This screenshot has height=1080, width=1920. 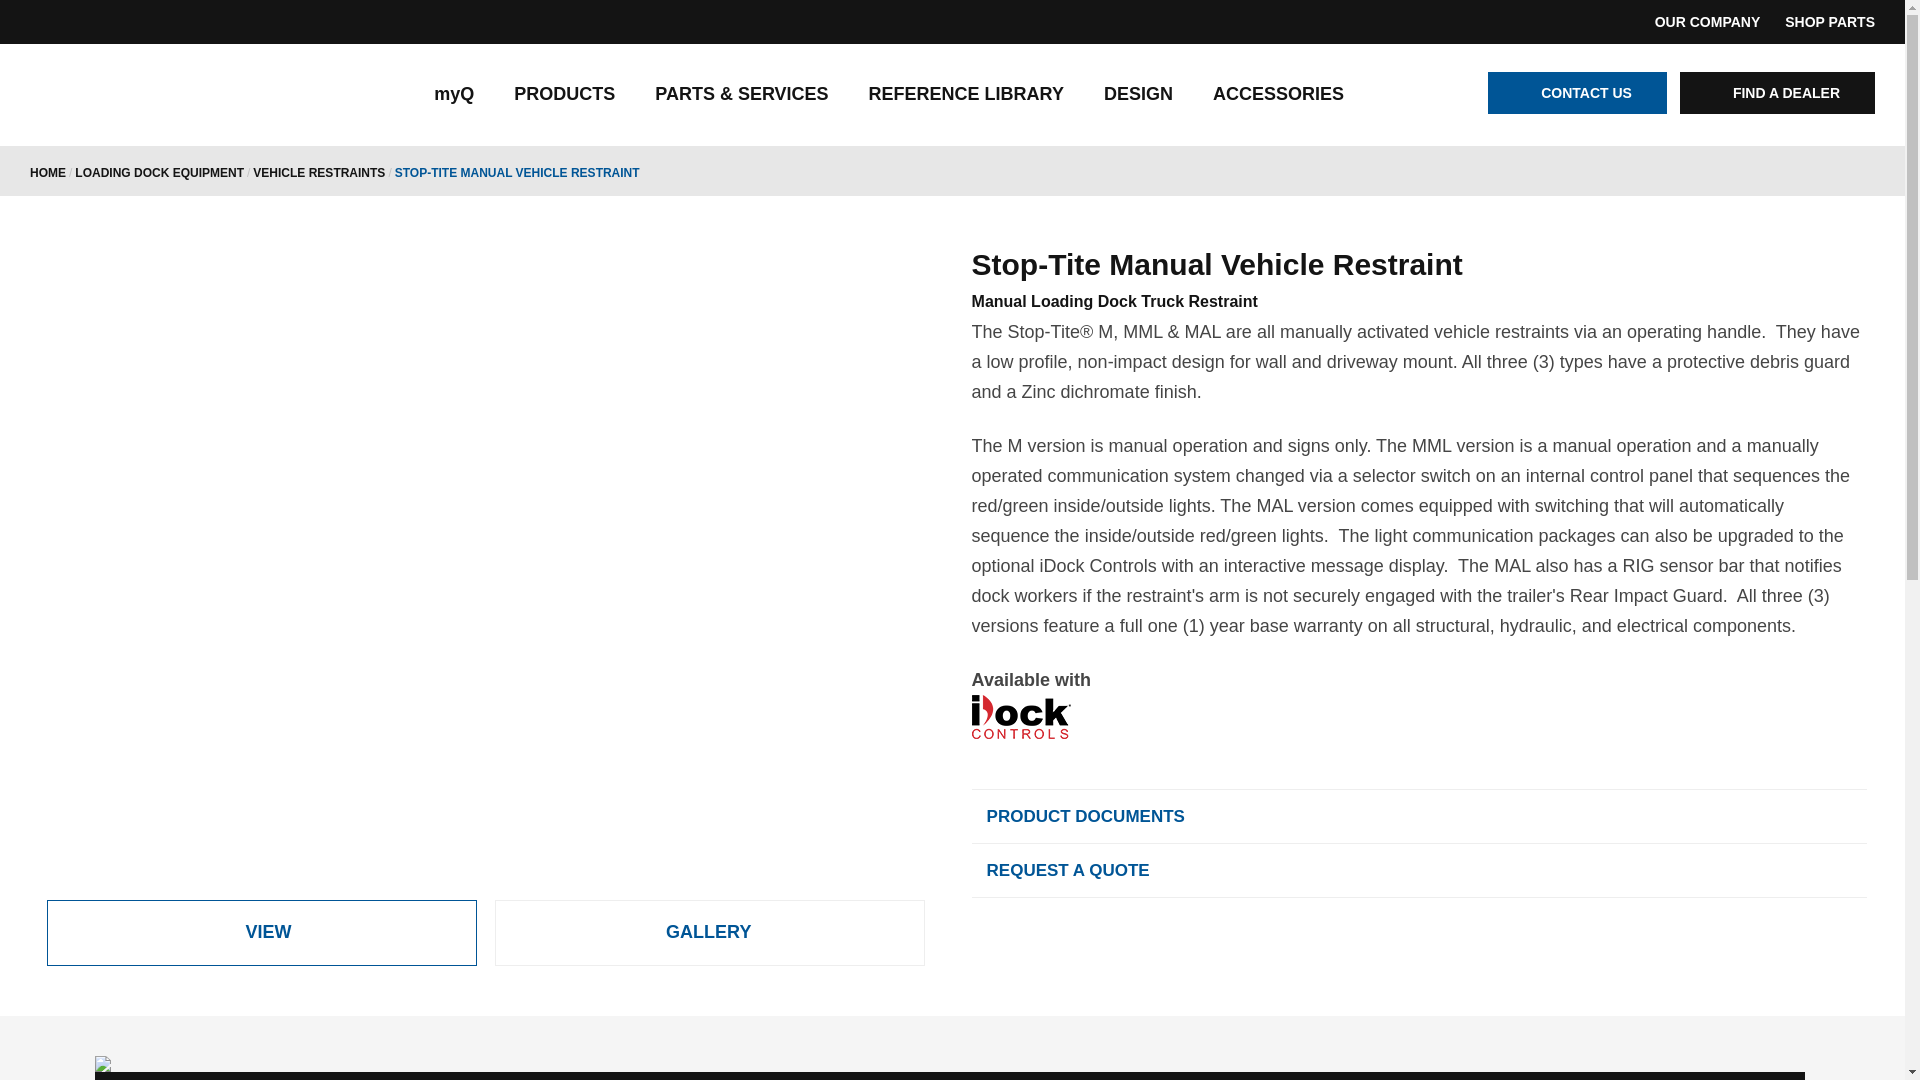 I want to click on PRODUCTS, so click(x=564, y=94).